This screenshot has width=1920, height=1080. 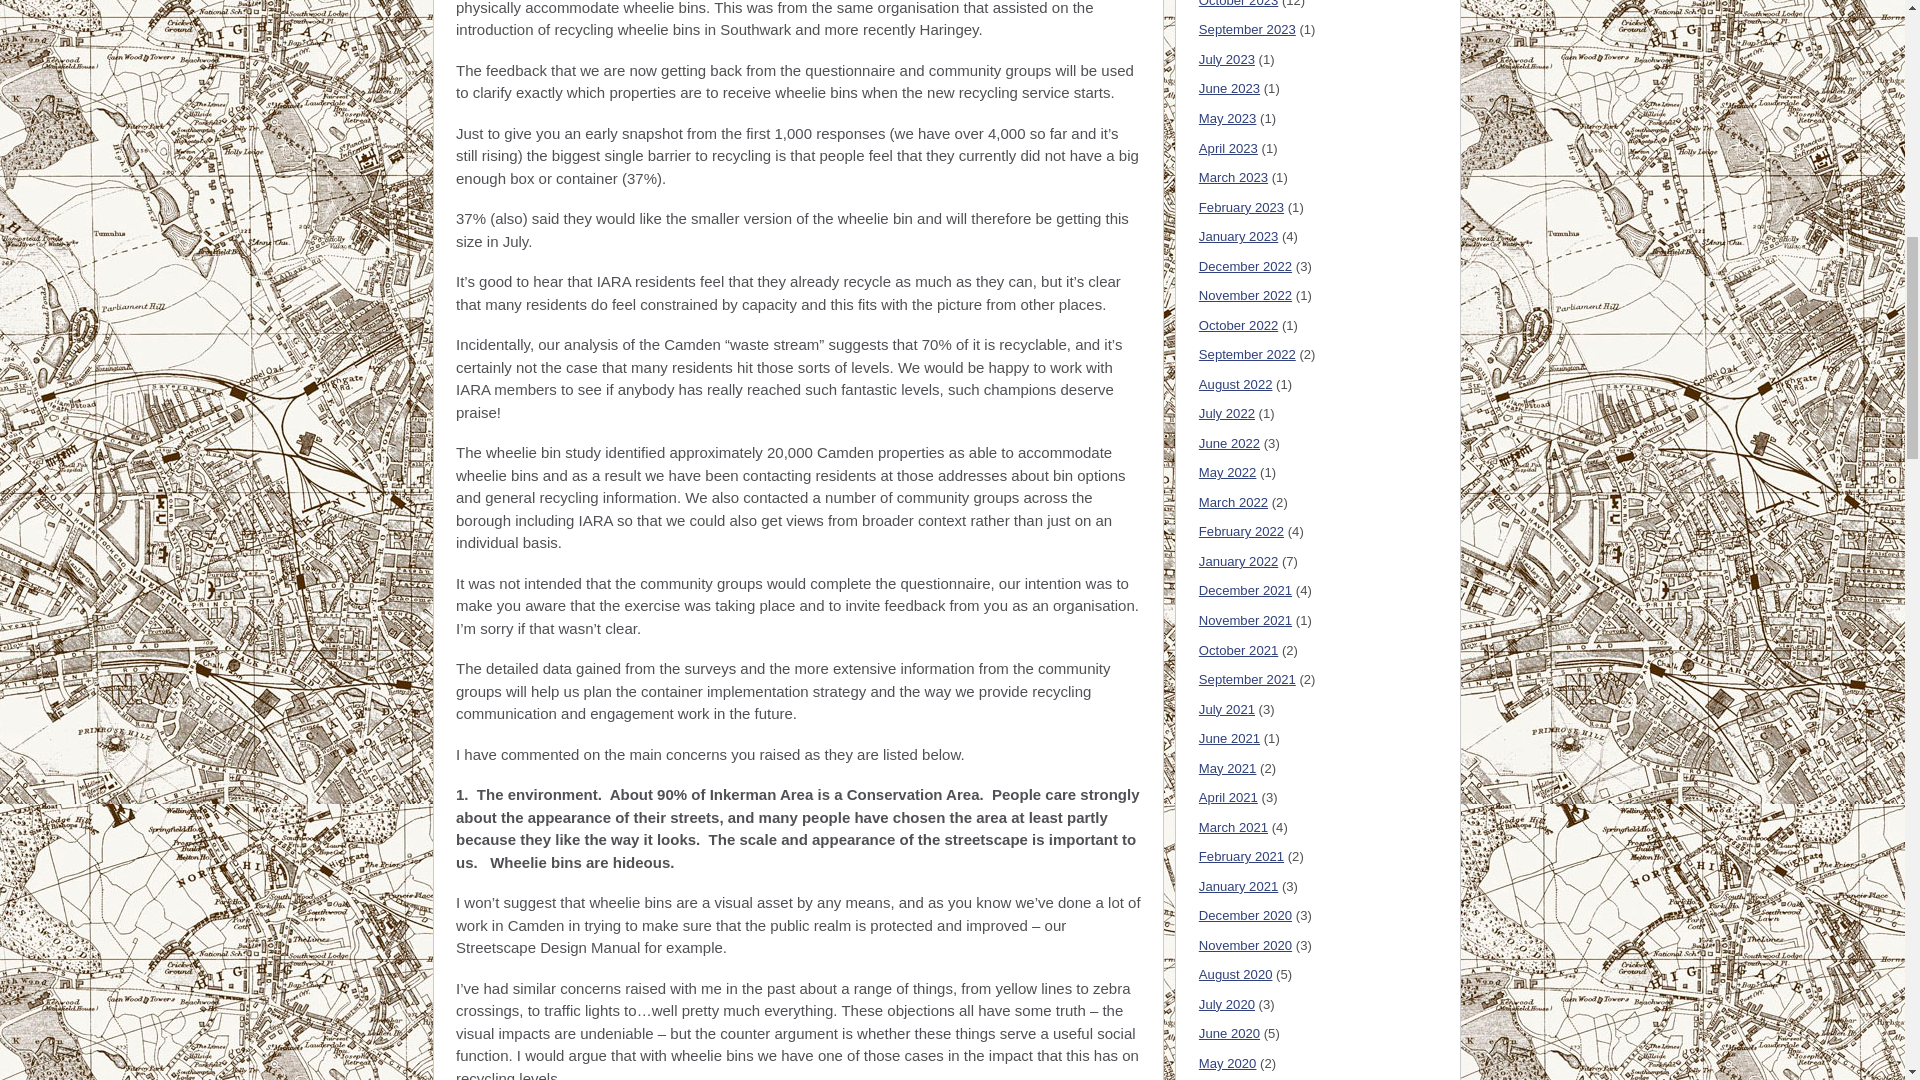 I want to click on January 2023, so click(x=1238, y=236).